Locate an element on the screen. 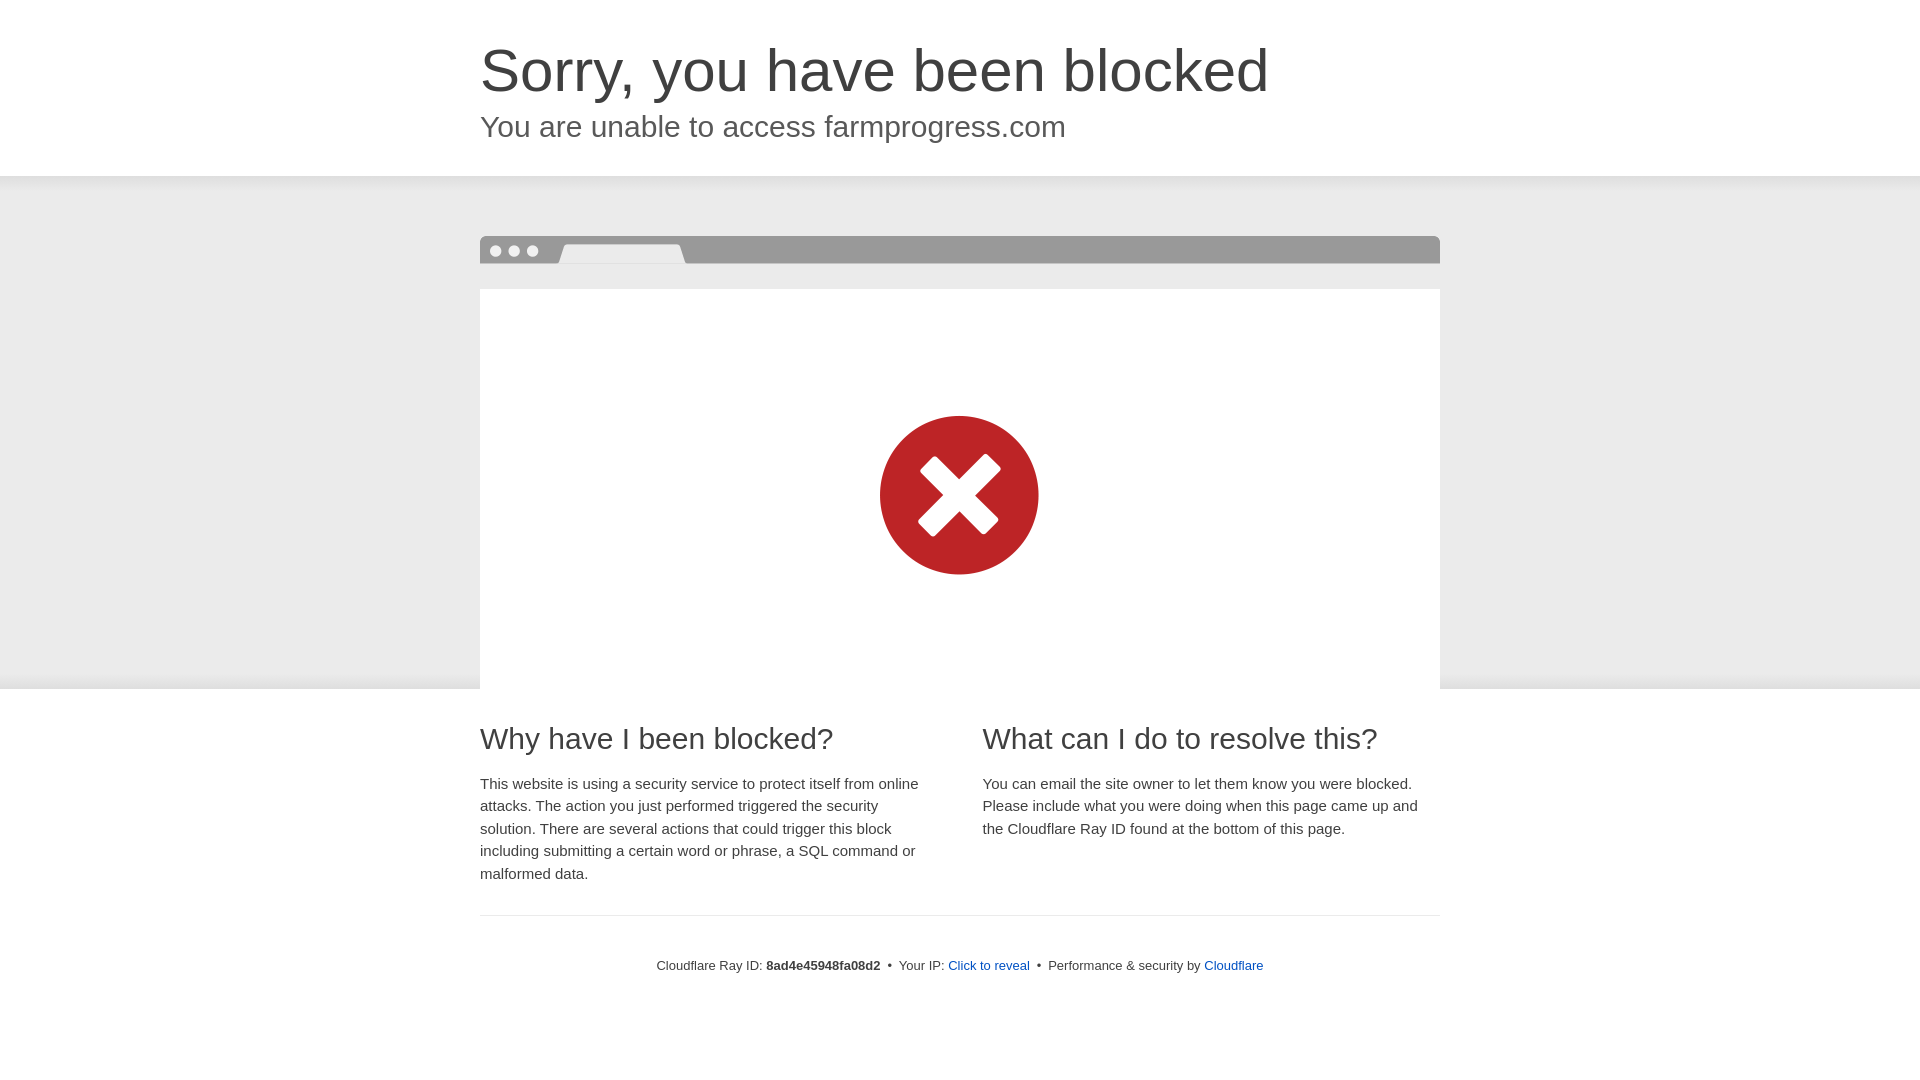  Cloudflare is located at coordinates (1233, 965).